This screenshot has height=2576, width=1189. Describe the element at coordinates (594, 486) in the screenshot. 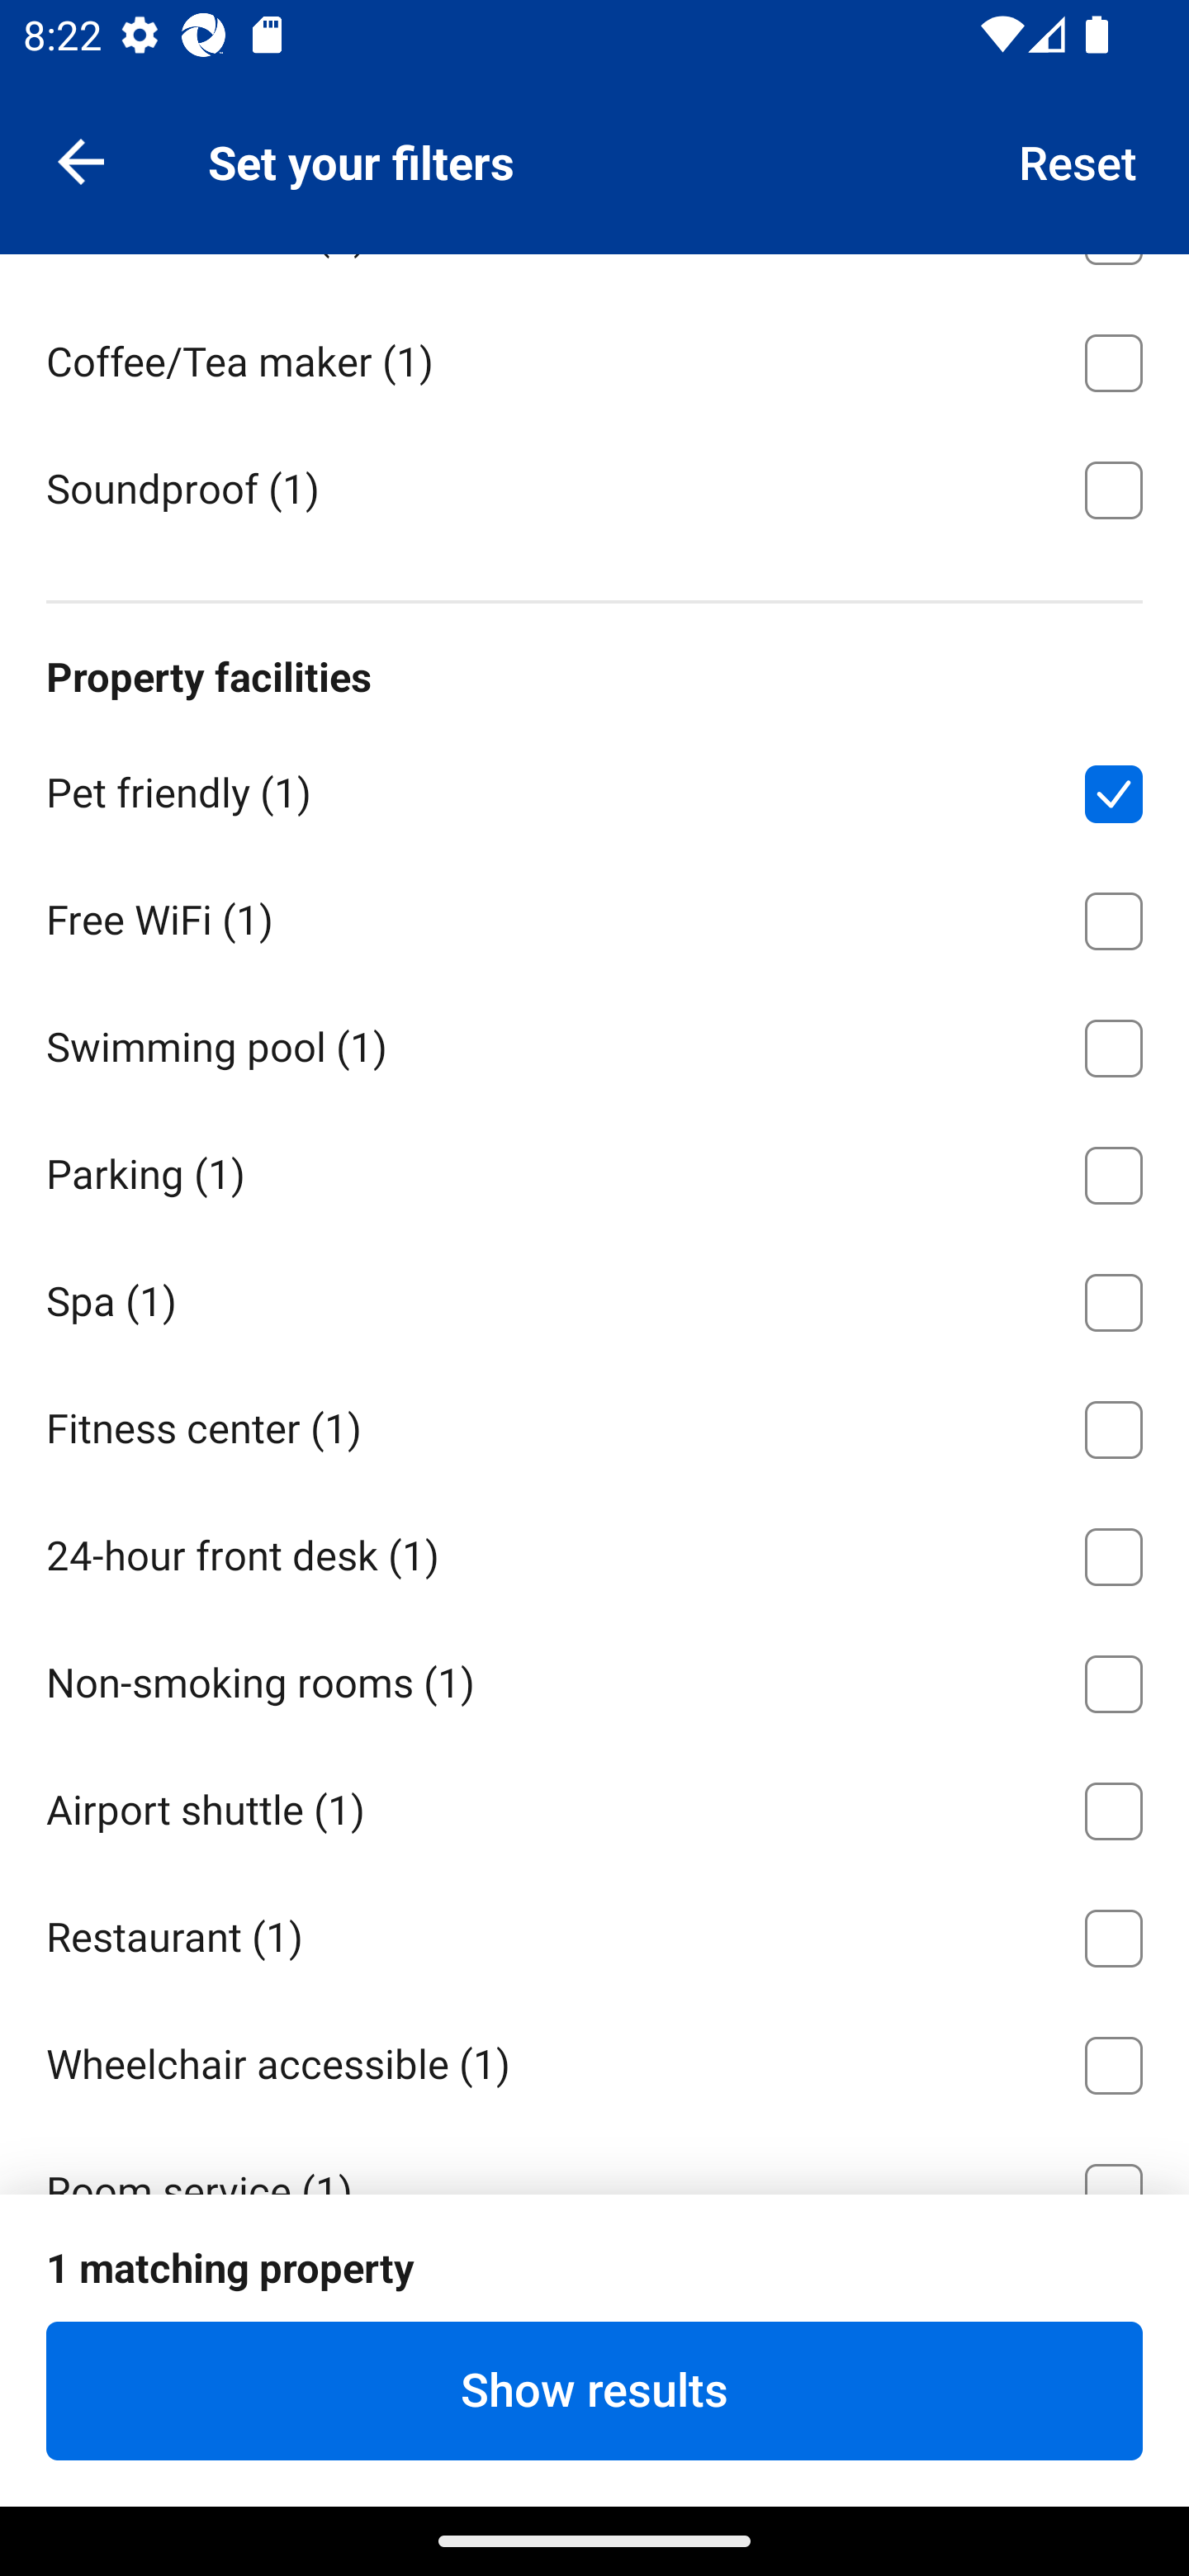

I see `Soundproof ⁦(1)` at that location.